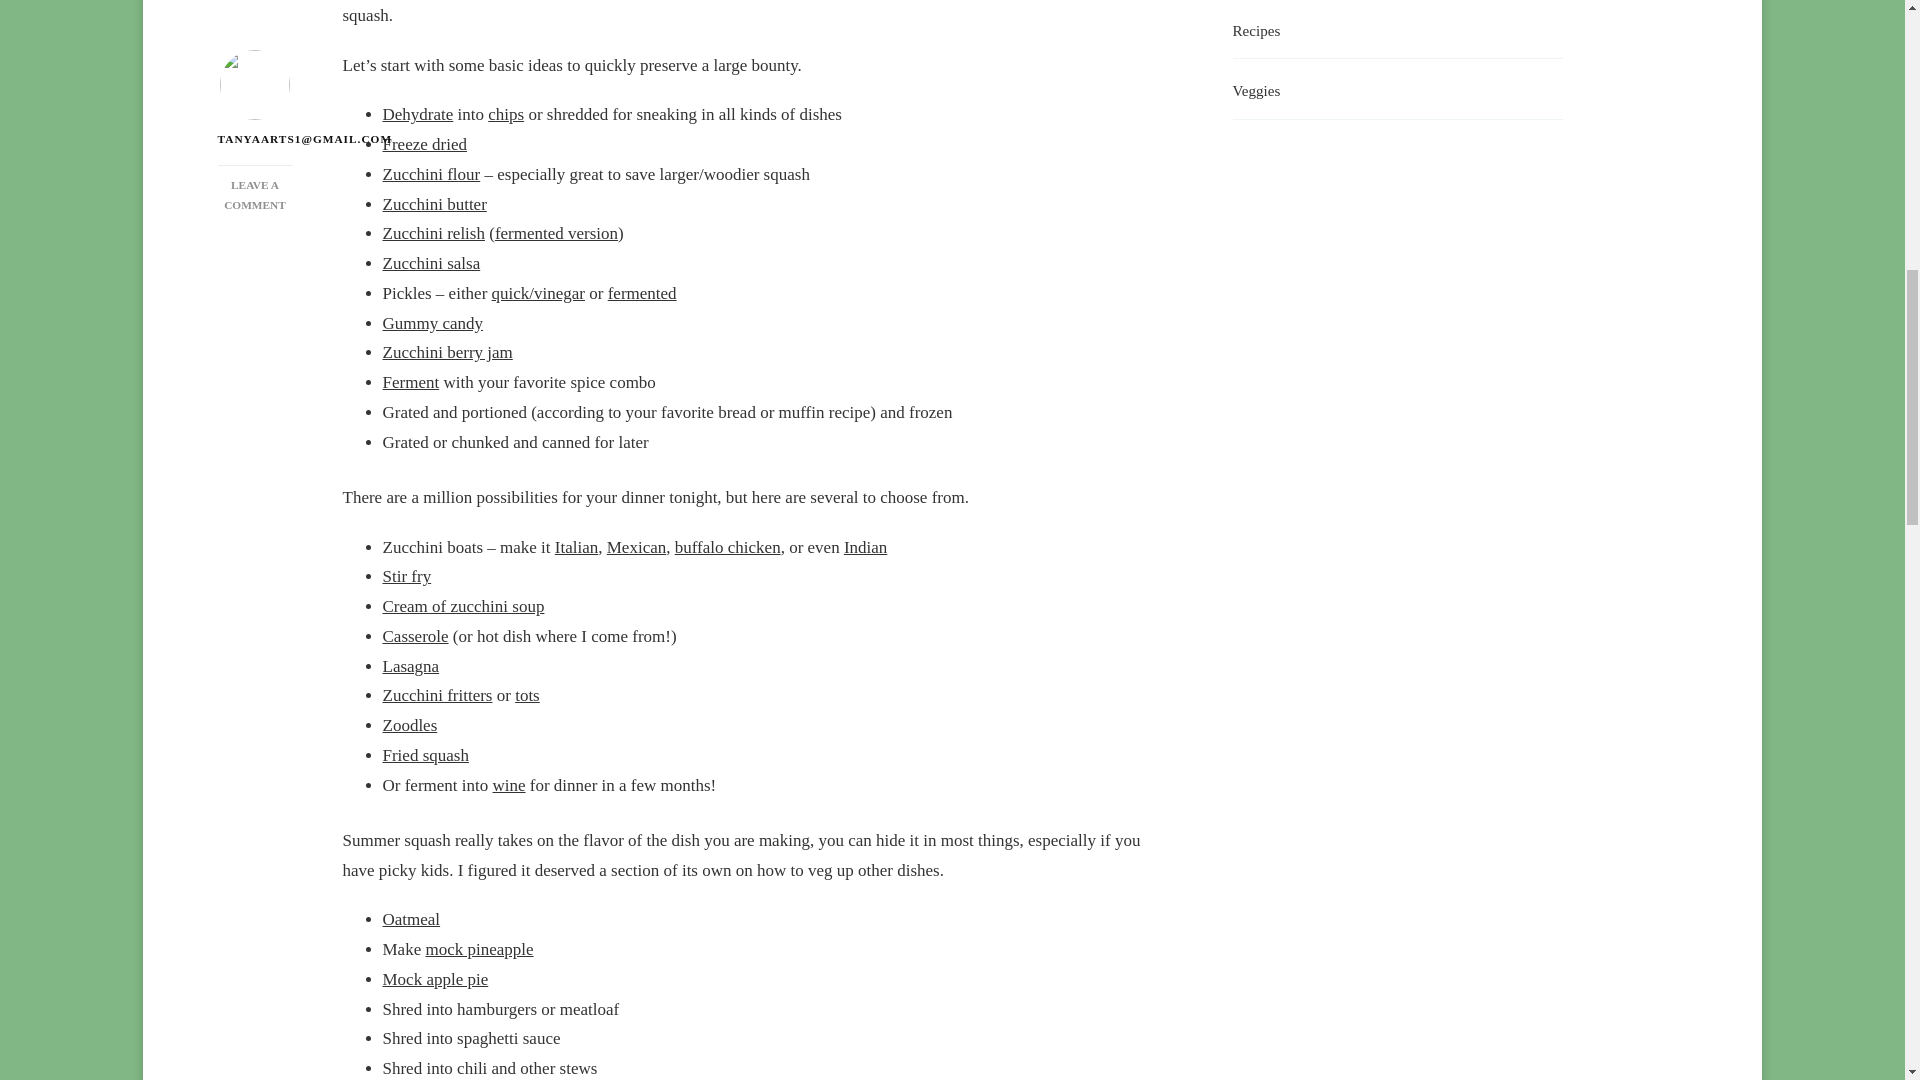  Describe the element at coordinates (447, 352) in the screenshot. I see `fermented version` at that location.